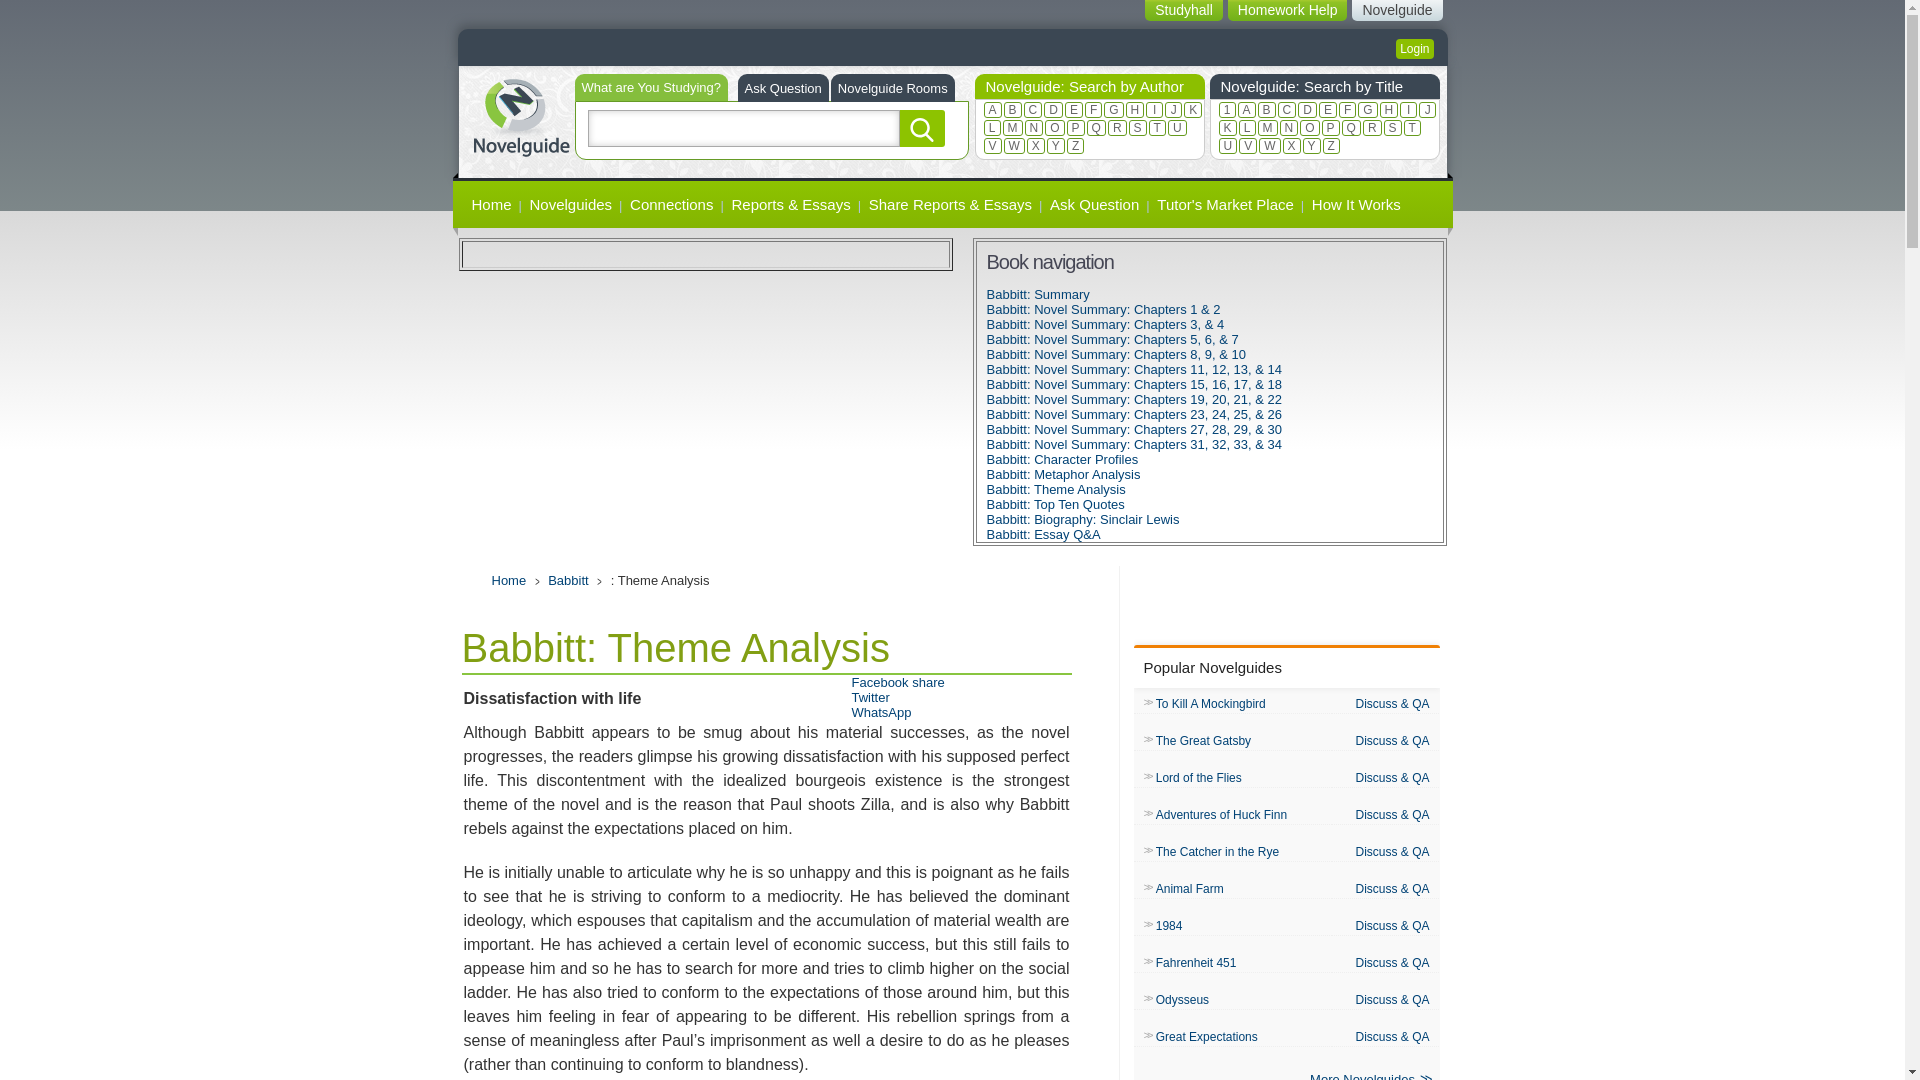 Image resolution: width=1920 pixels, height=1080 pixels. I want to click on How It Works, so click(1356, 204).